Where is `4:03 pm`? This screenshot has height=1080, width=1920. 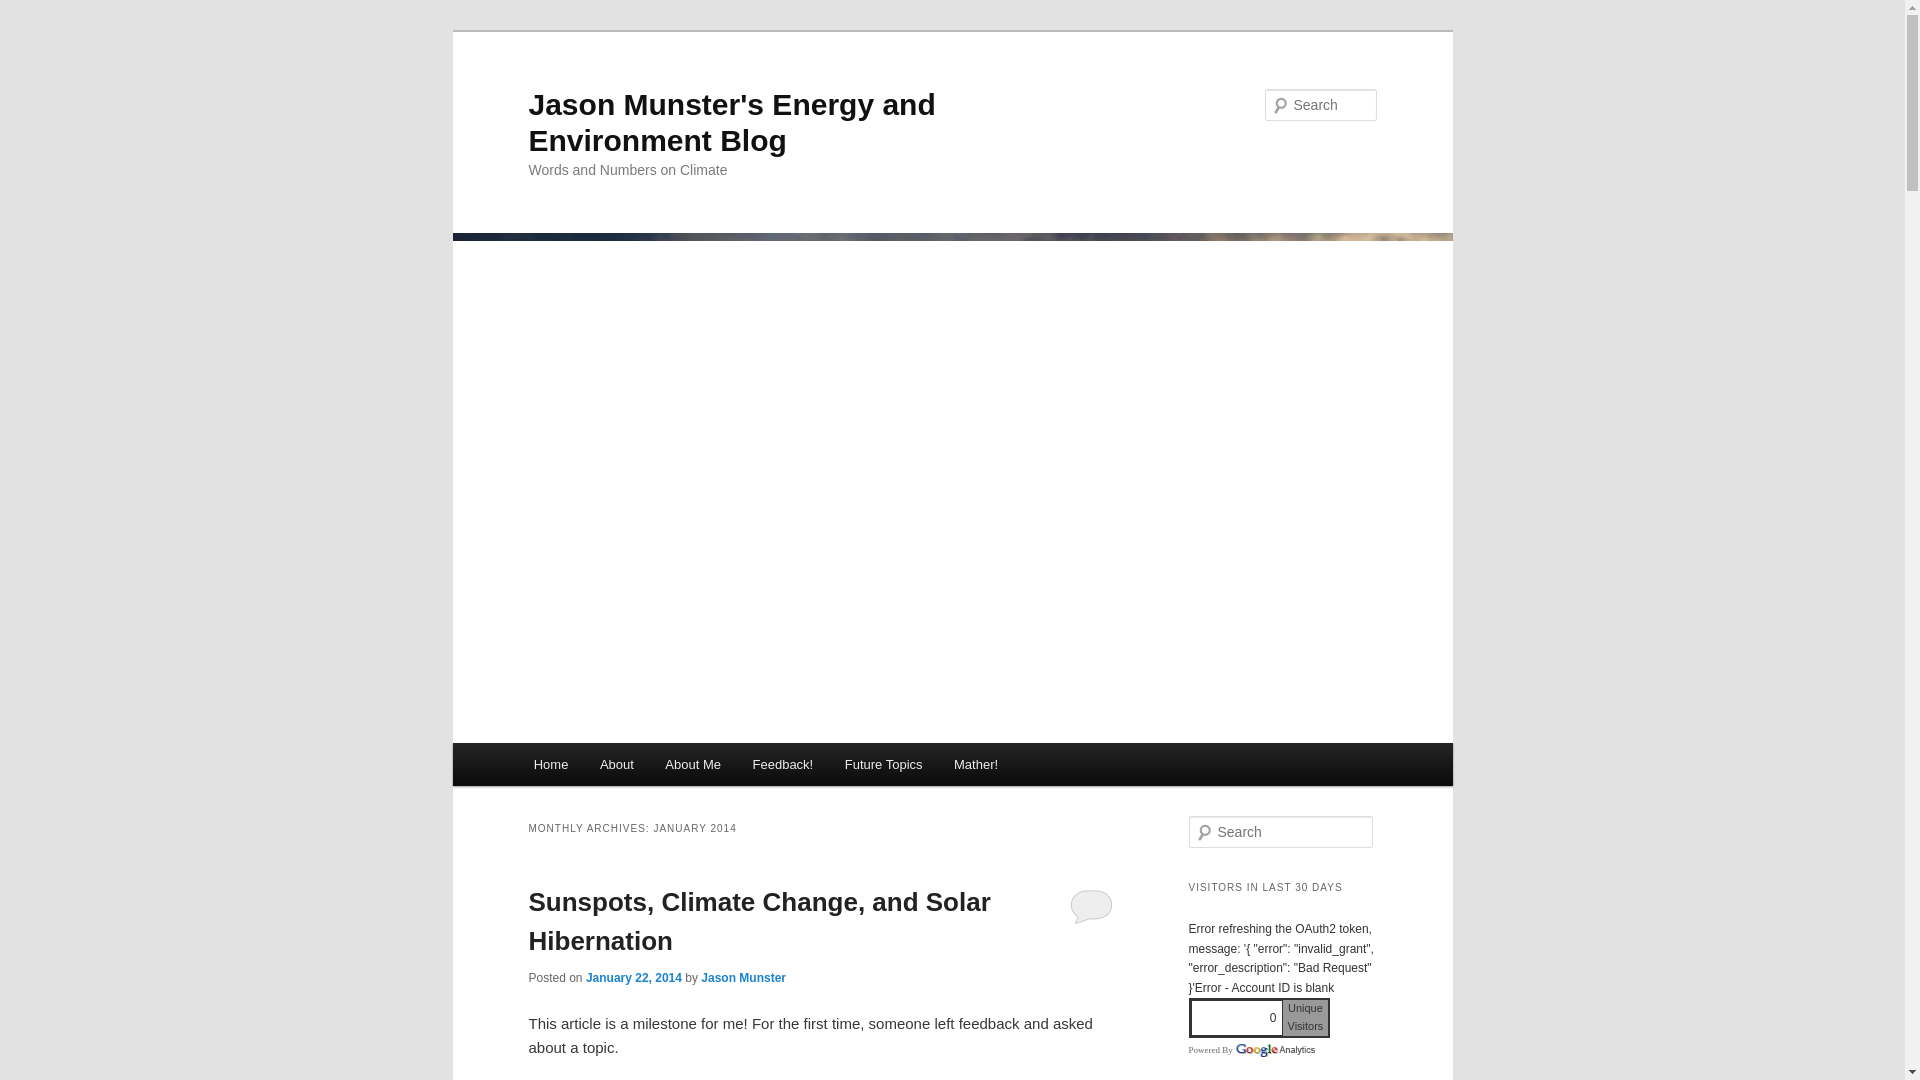
4:03 pm is located at coordinates (633, 977).